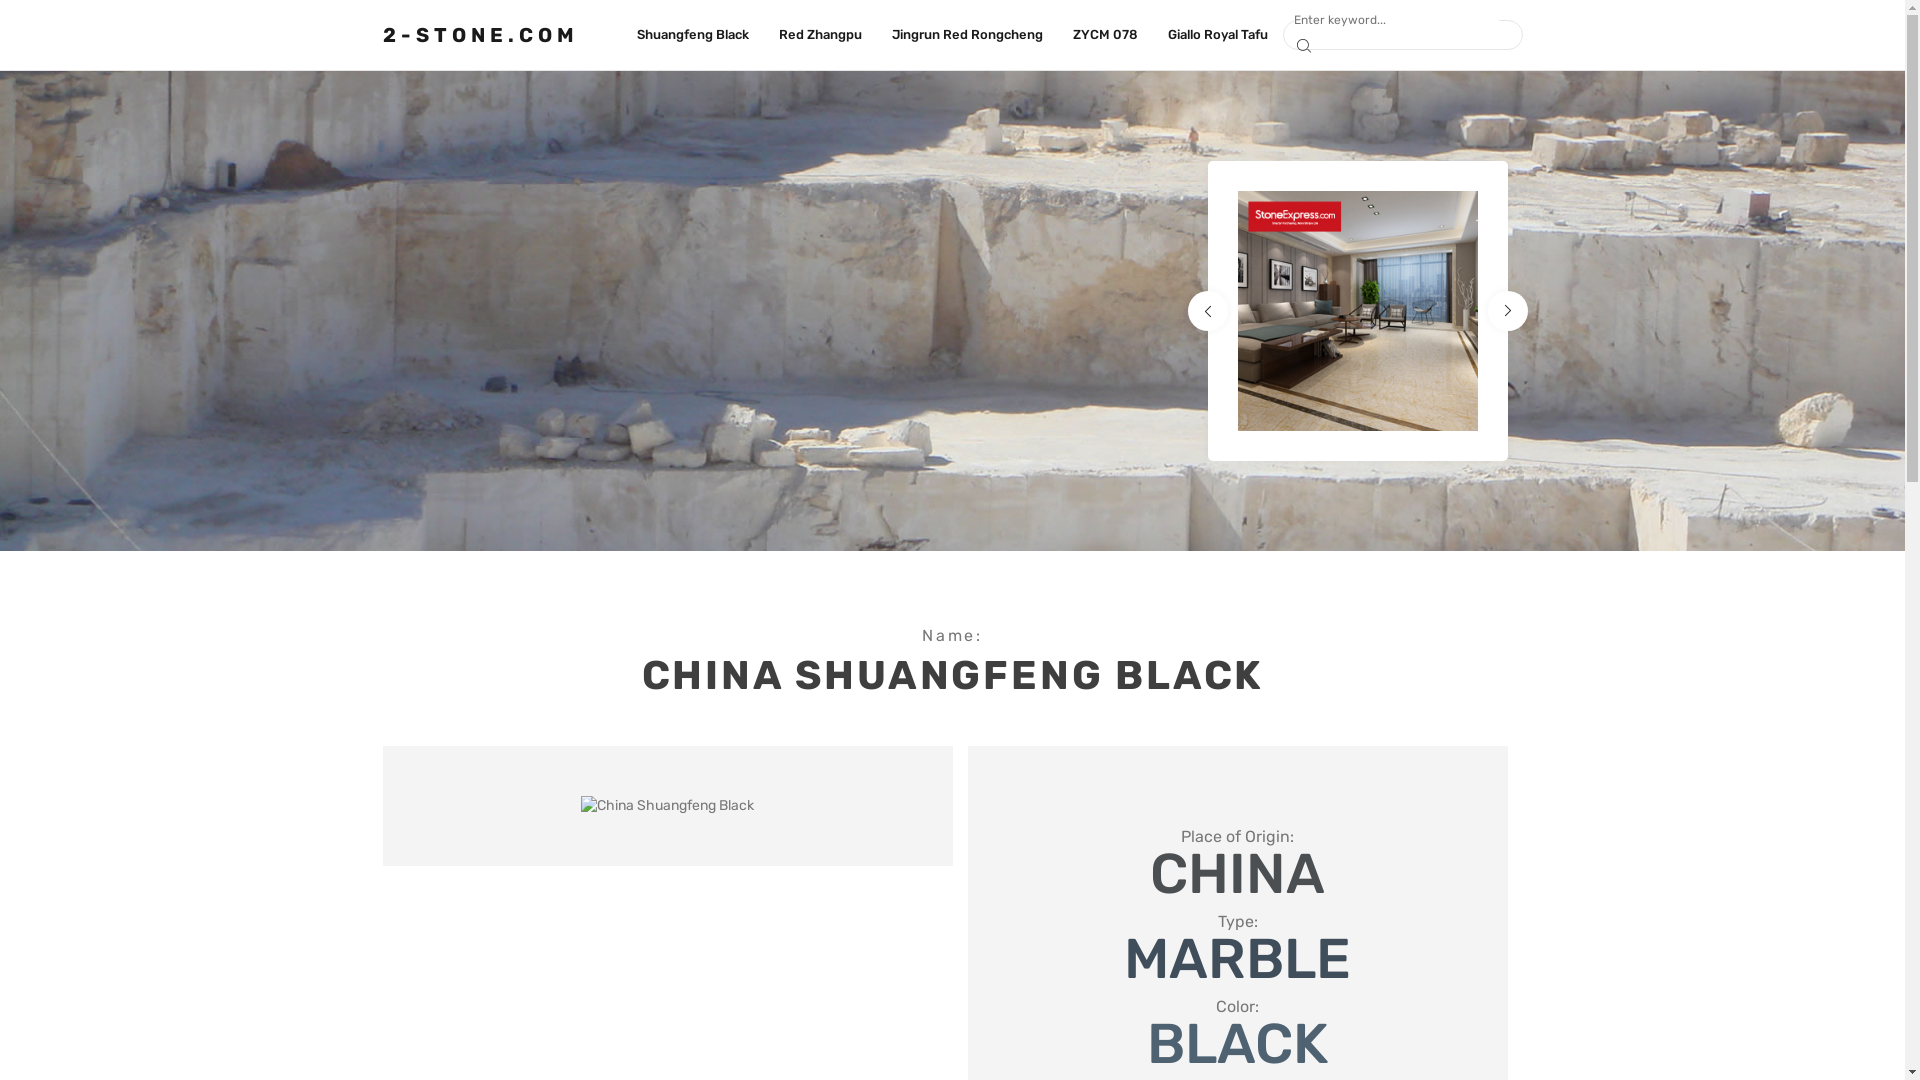 The width and height of the screenshot is (1920, 1080). Describe the element at coordinates (1106, 35) in the screenshot. I see `ZYCM 078` at that location.